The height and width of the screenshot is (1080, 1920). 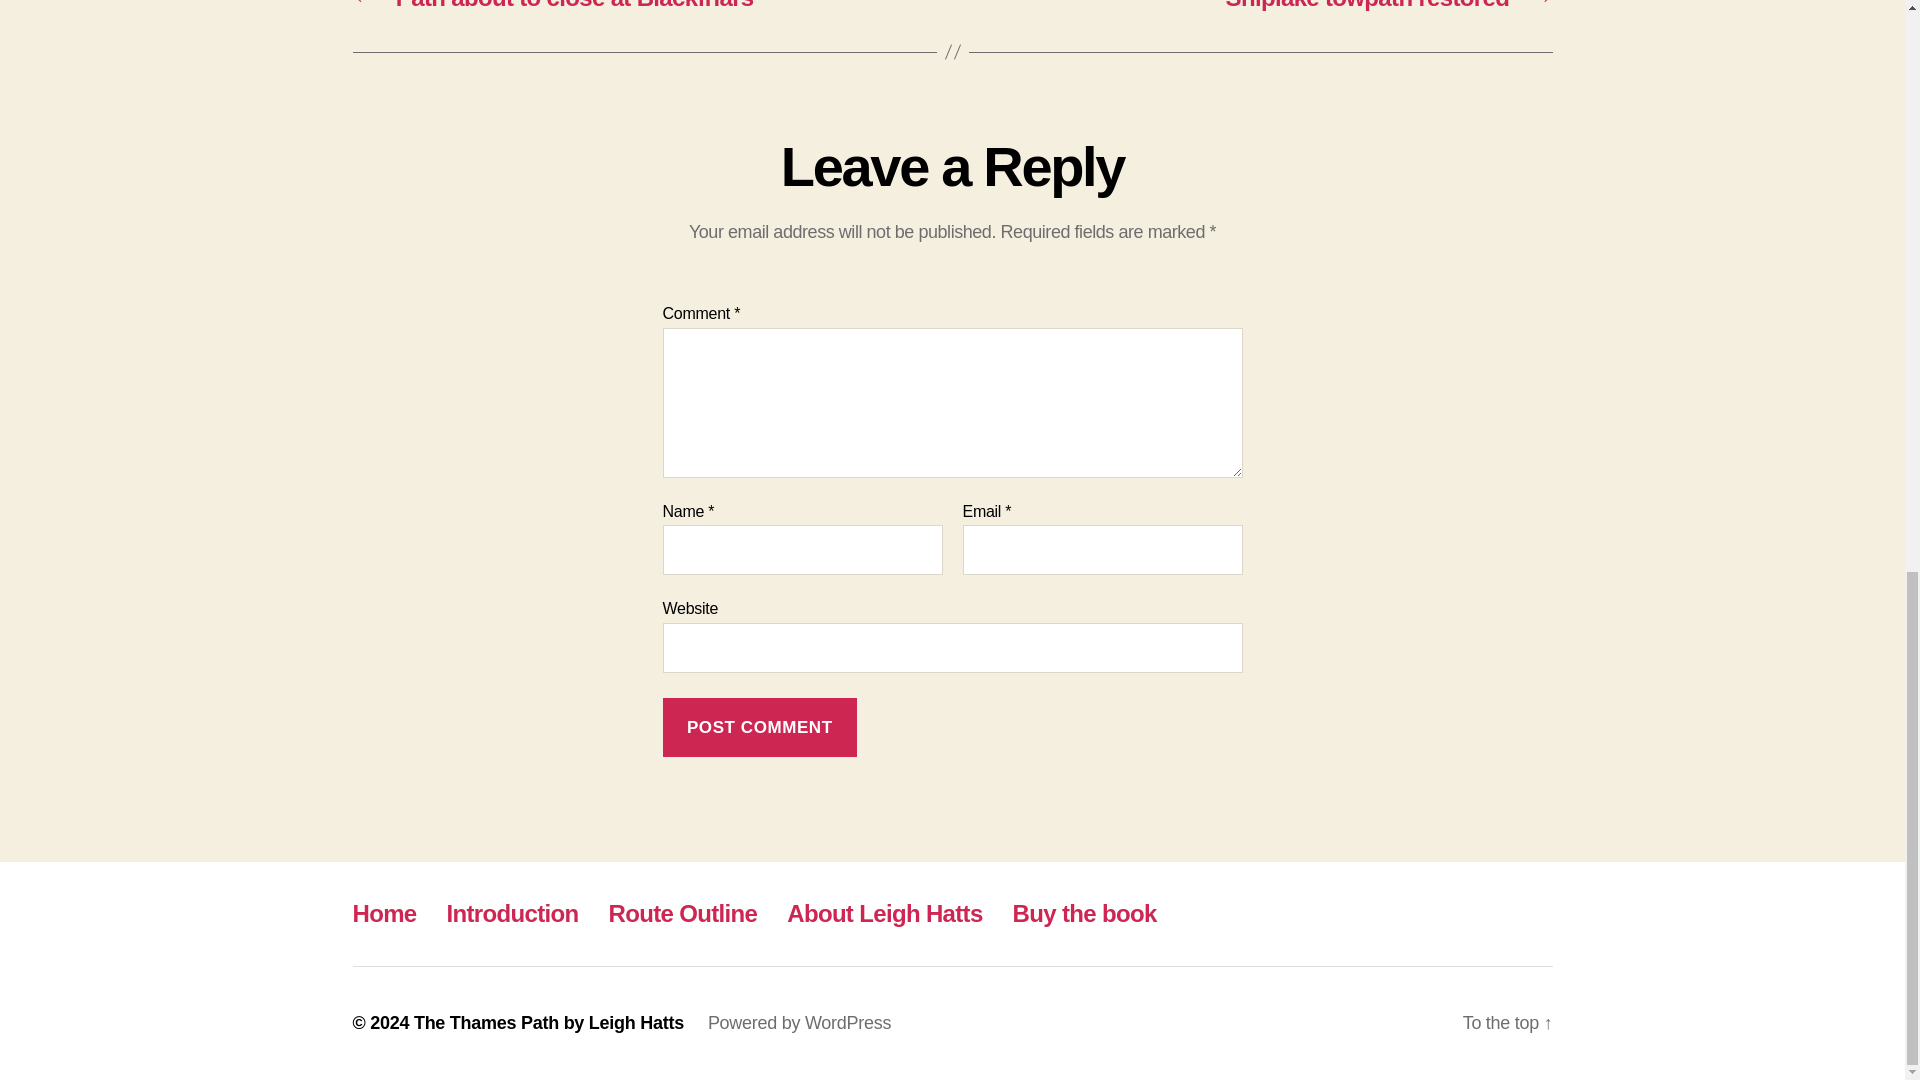 I want to click on Powered by WordPress, so click(x=799, y=1022).